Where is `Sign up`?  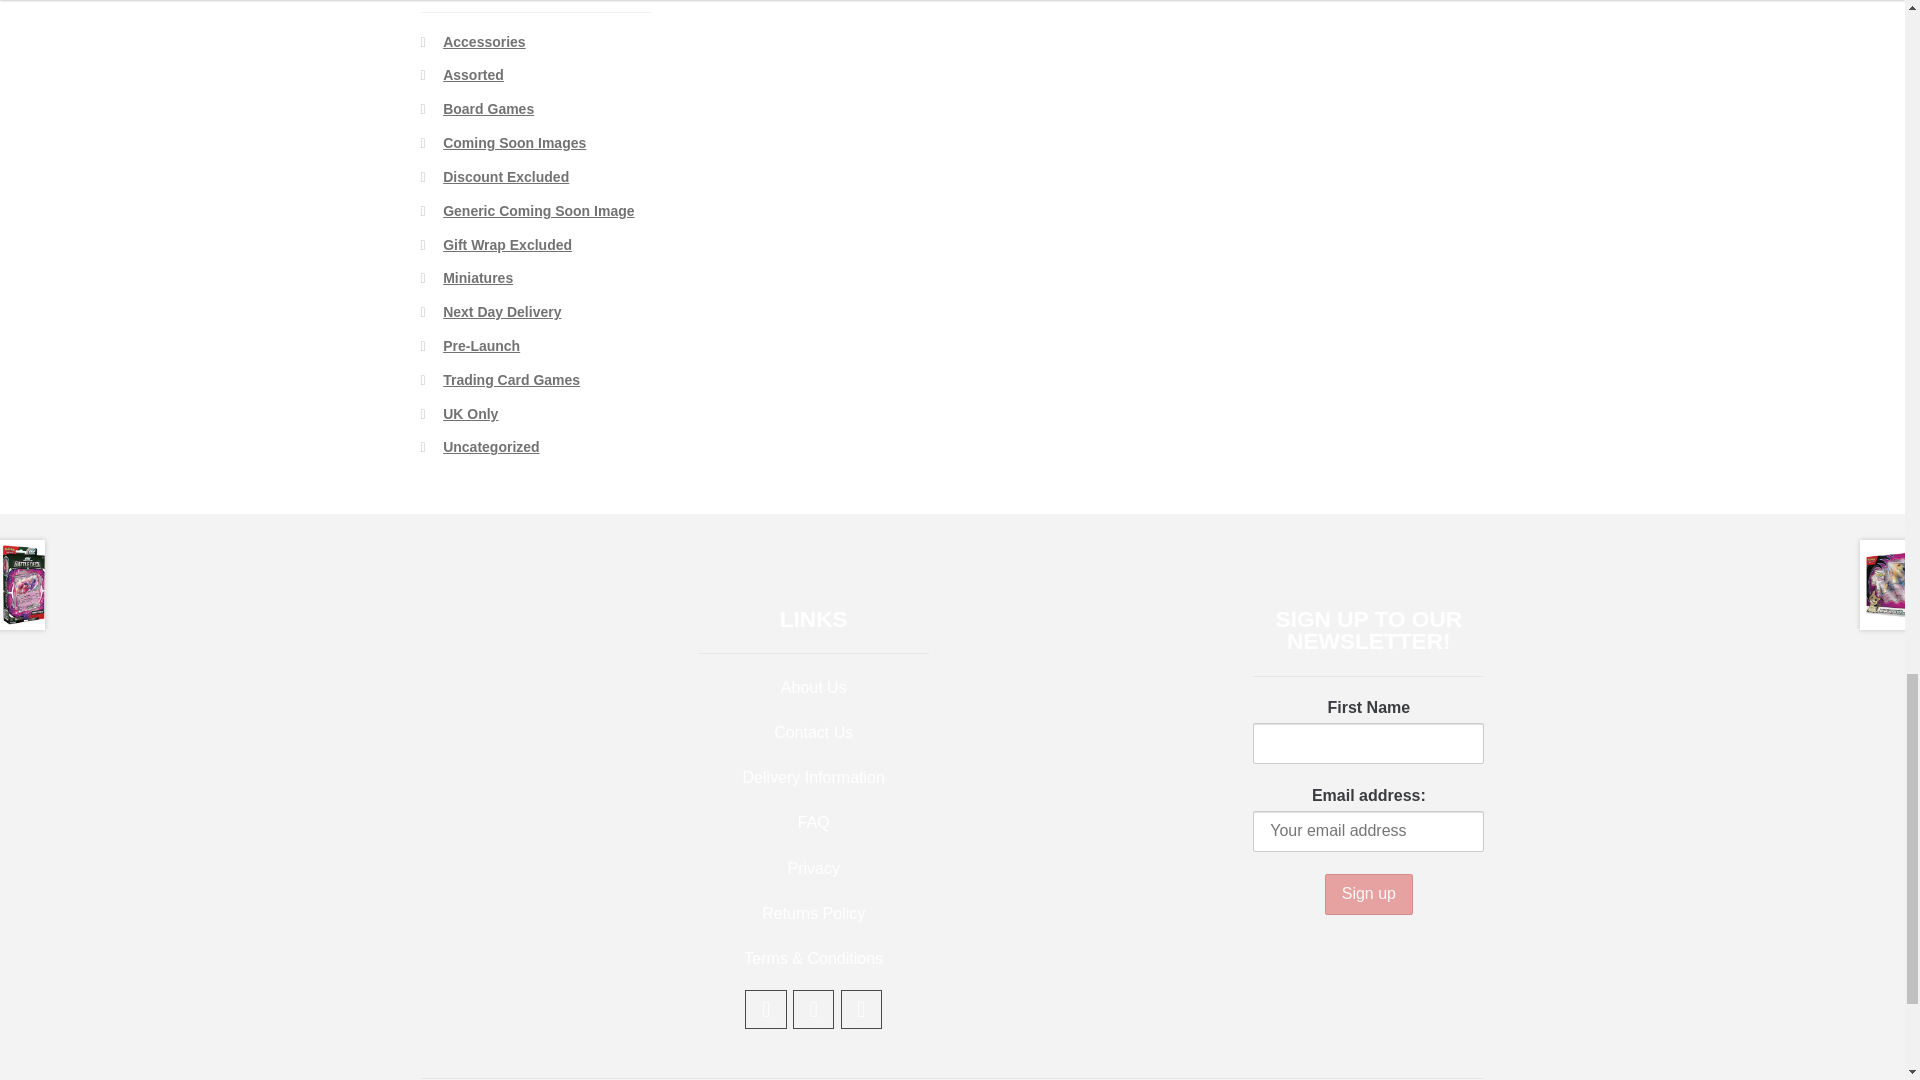
Sign up is located at coordinates (1368, 894).